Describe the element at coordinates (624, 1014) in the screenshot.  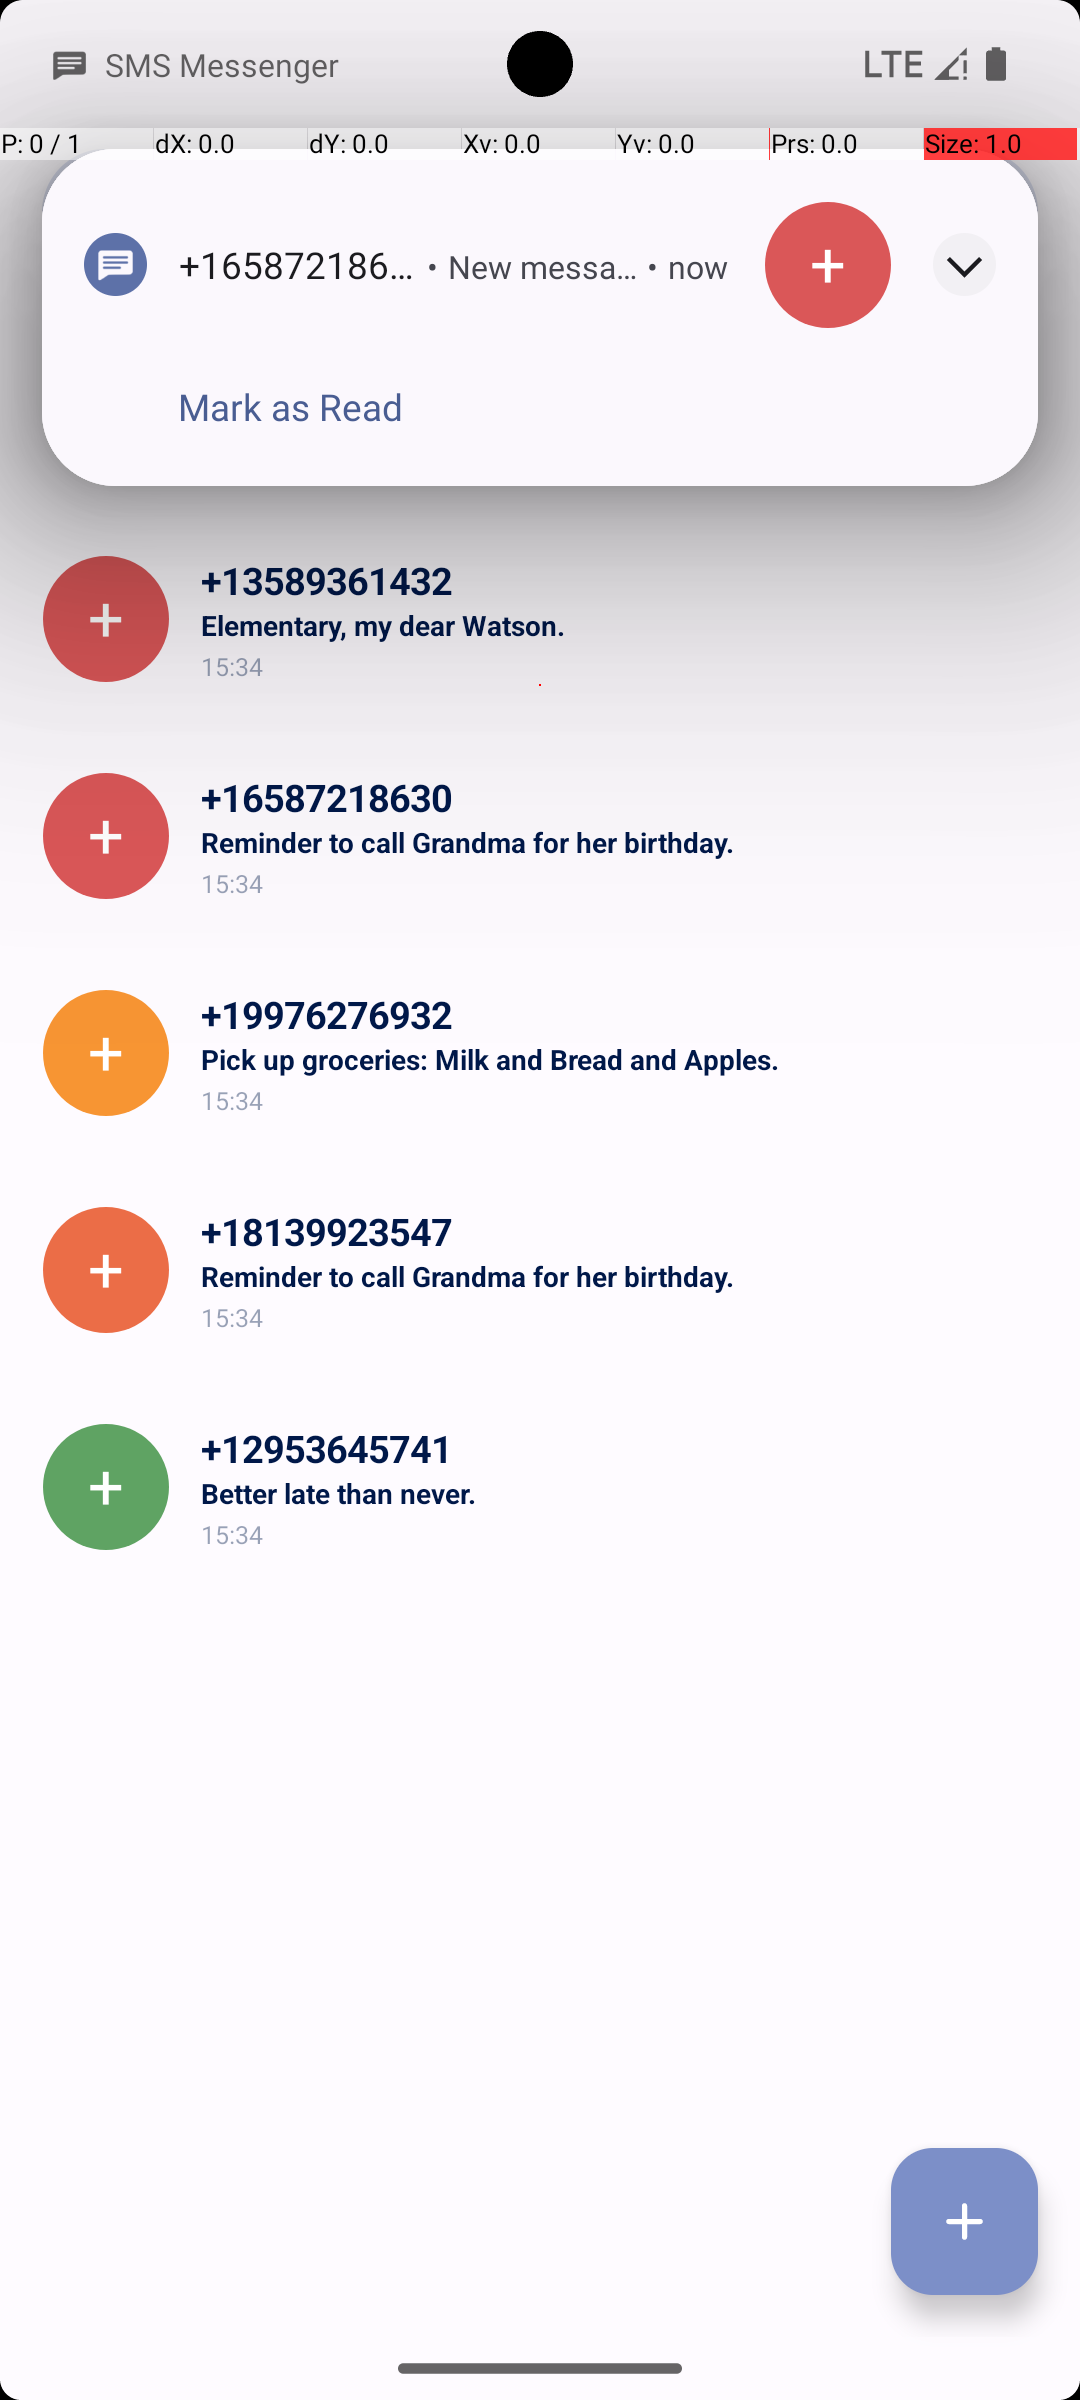
I see `+19976276932` at that location.